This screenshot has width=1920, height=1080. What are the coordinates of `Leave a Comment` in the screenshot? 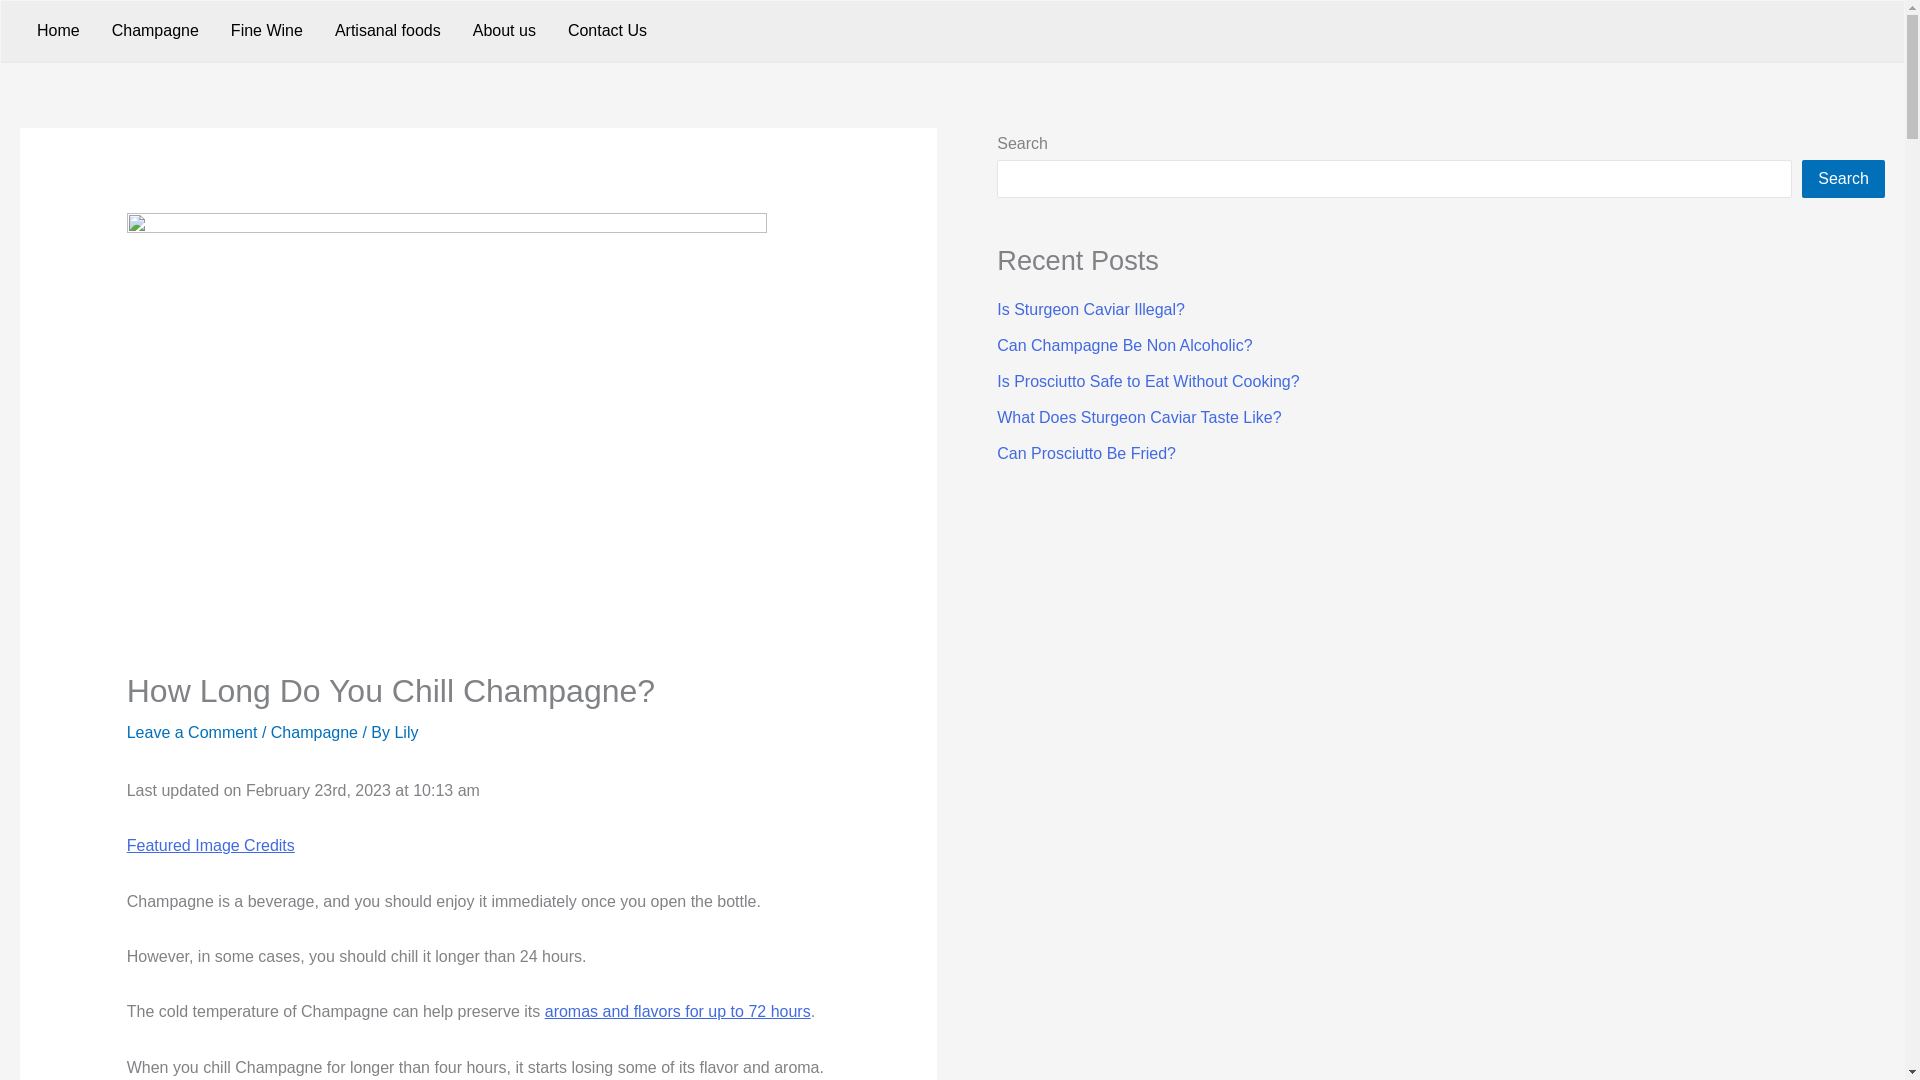 It's located at (192, 732).